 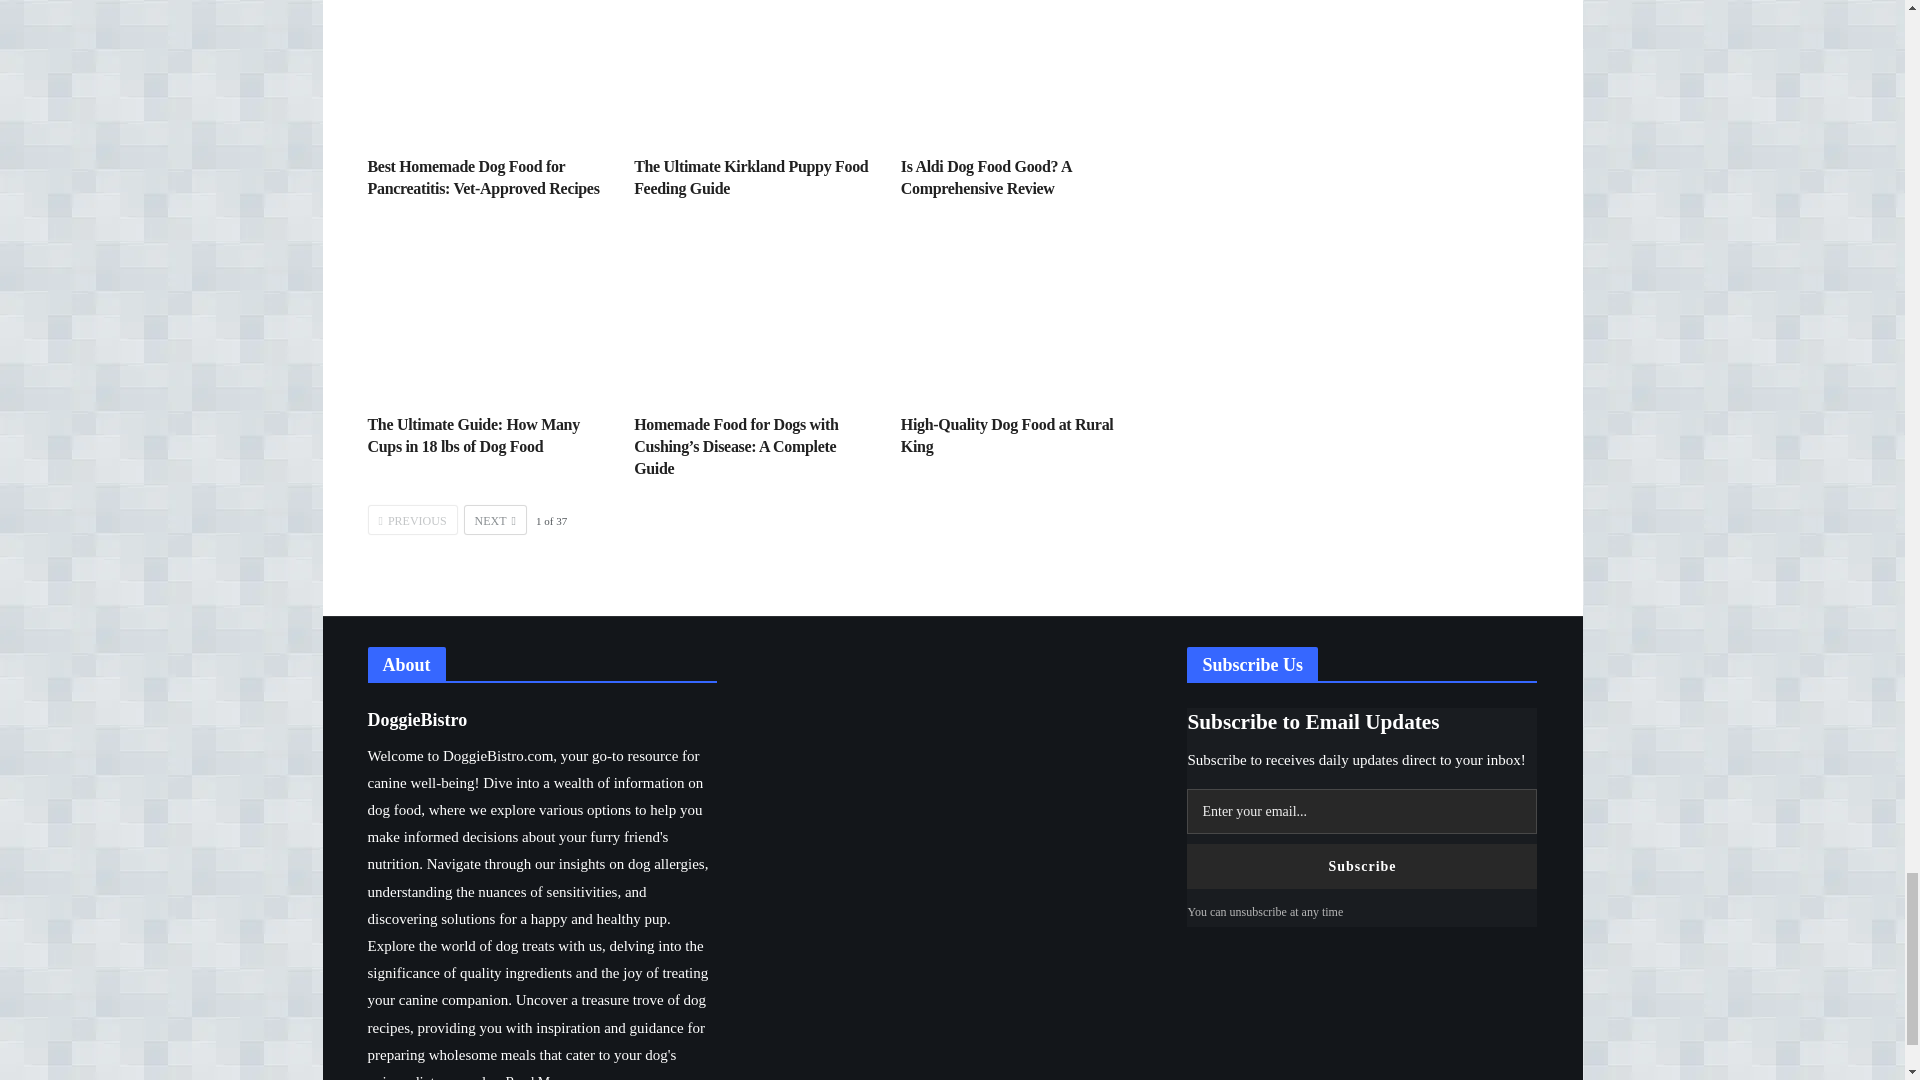 I want to click on Is Aldi Dog Food Good? A Comprehensive Review, so click(x=1019, y=70).